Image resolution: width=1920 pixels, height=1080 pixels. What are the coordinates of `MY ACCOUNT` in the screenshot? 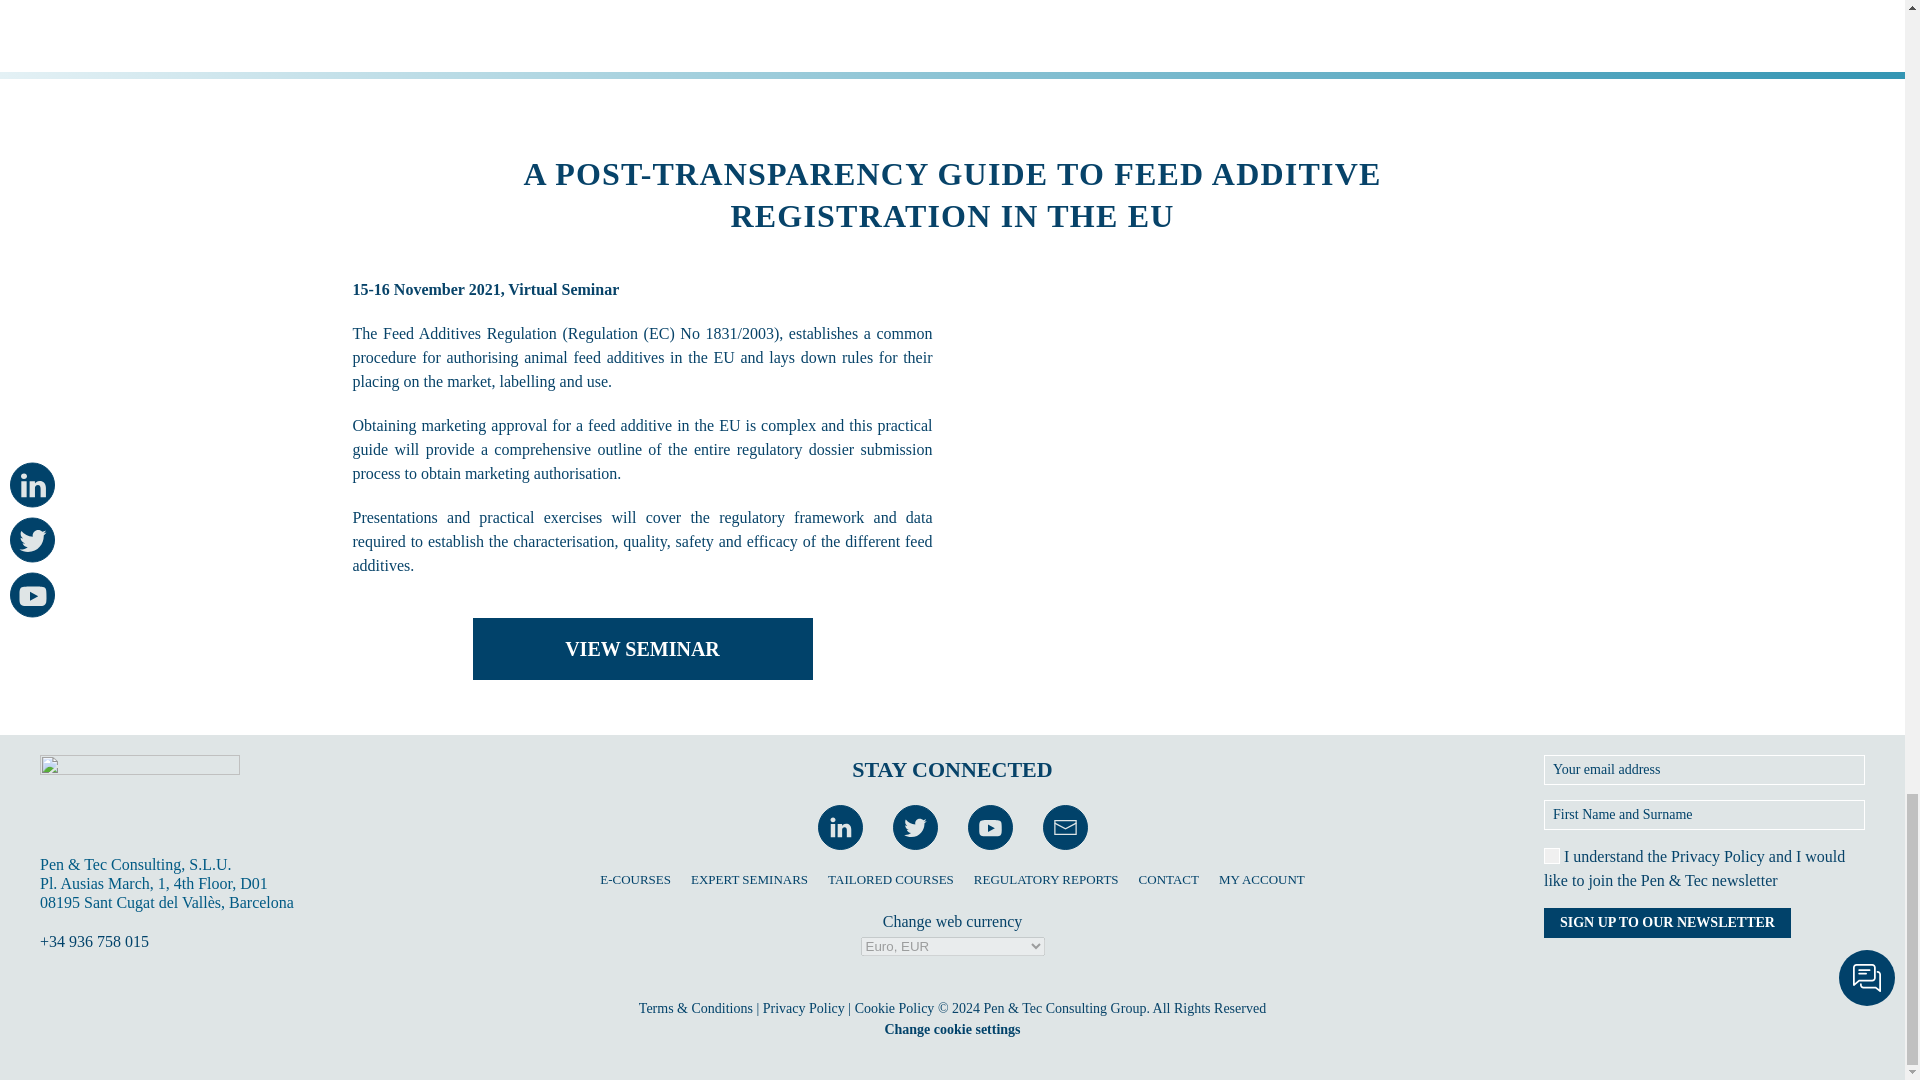 It's located at (1262, 880).